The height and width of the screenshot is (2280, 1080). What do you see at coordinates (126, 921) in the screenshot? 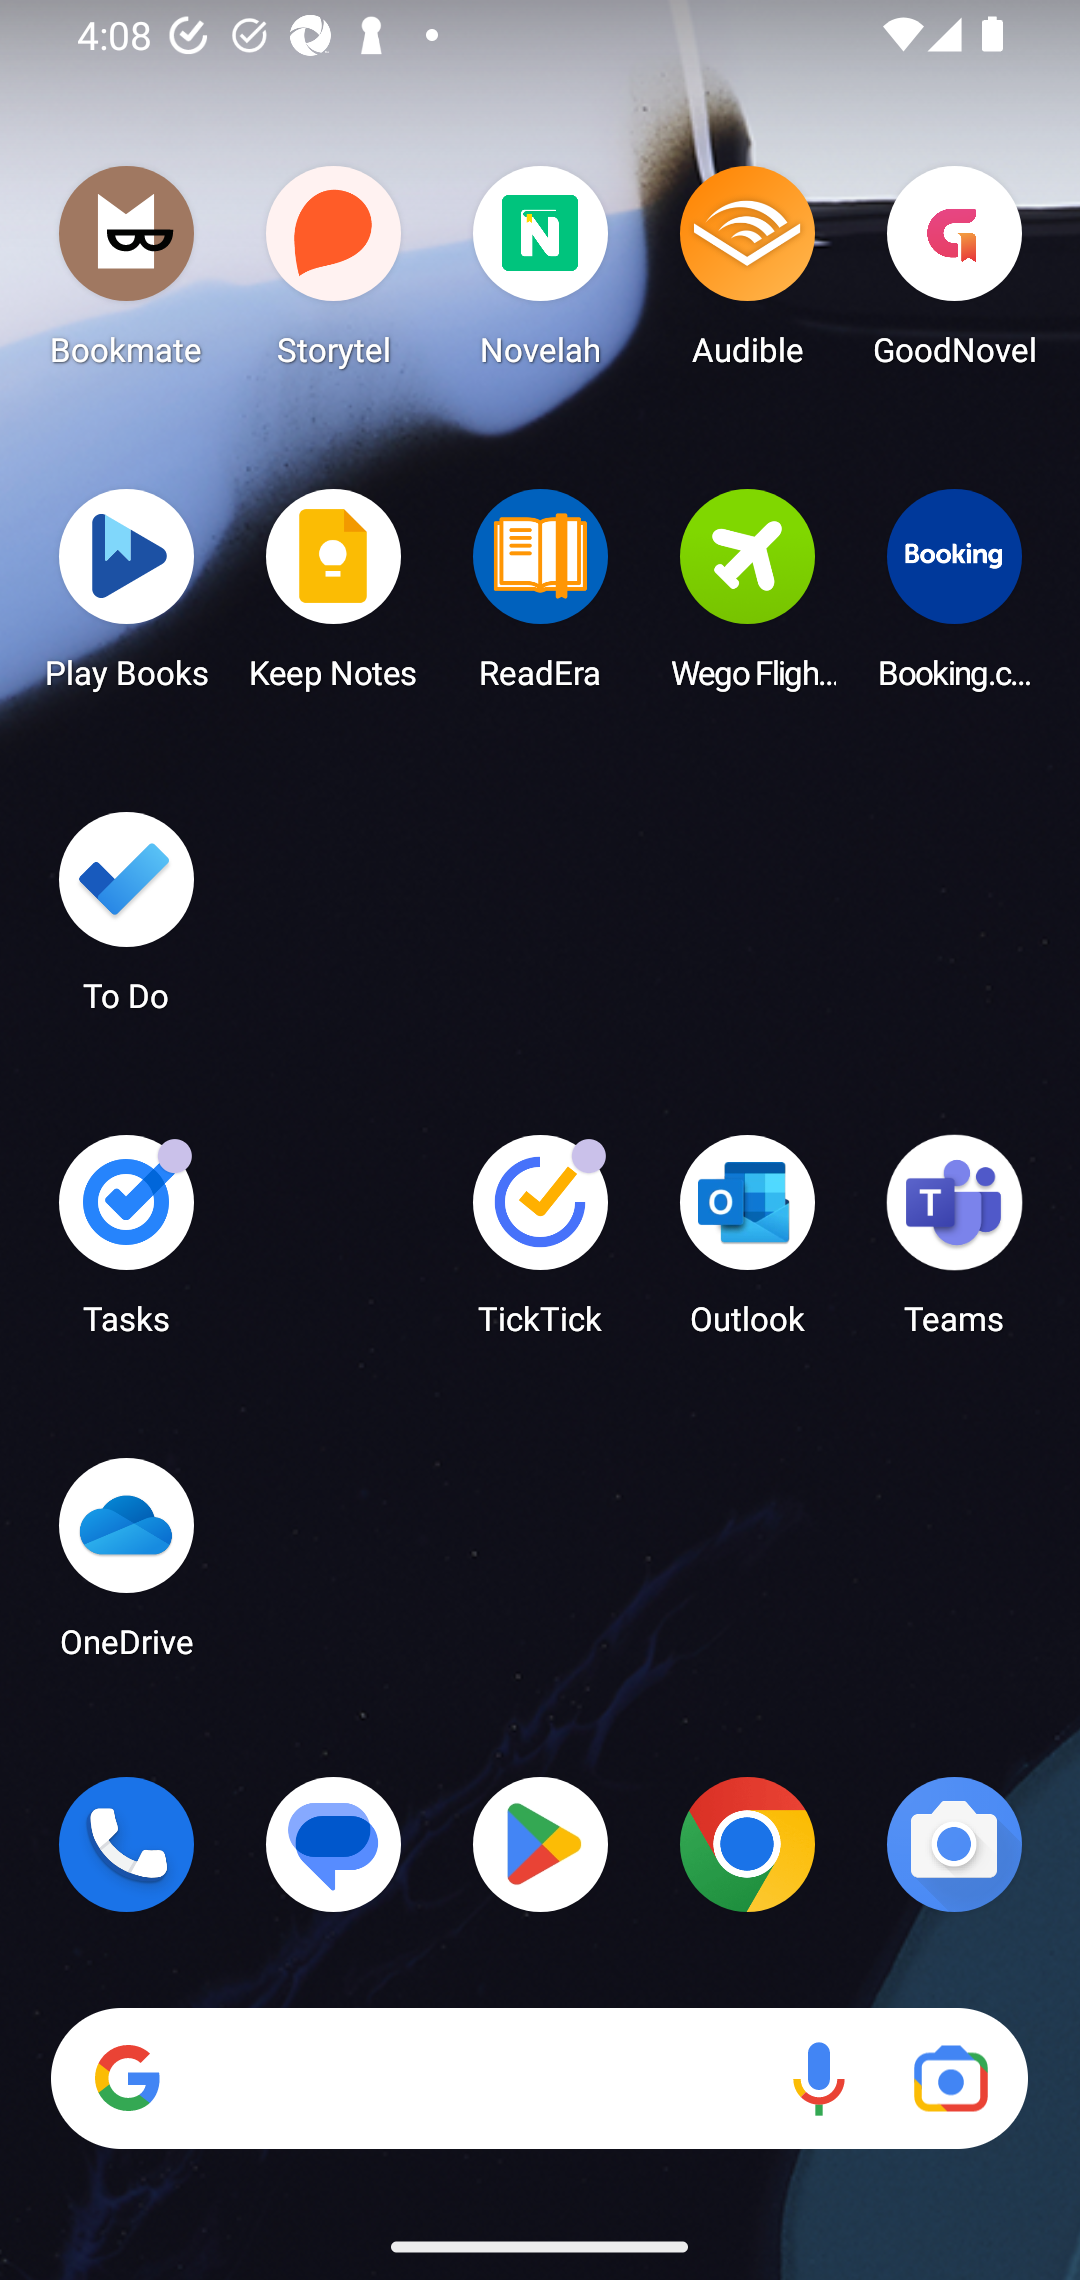
I see `To Do` at bounding box center [126, 921].